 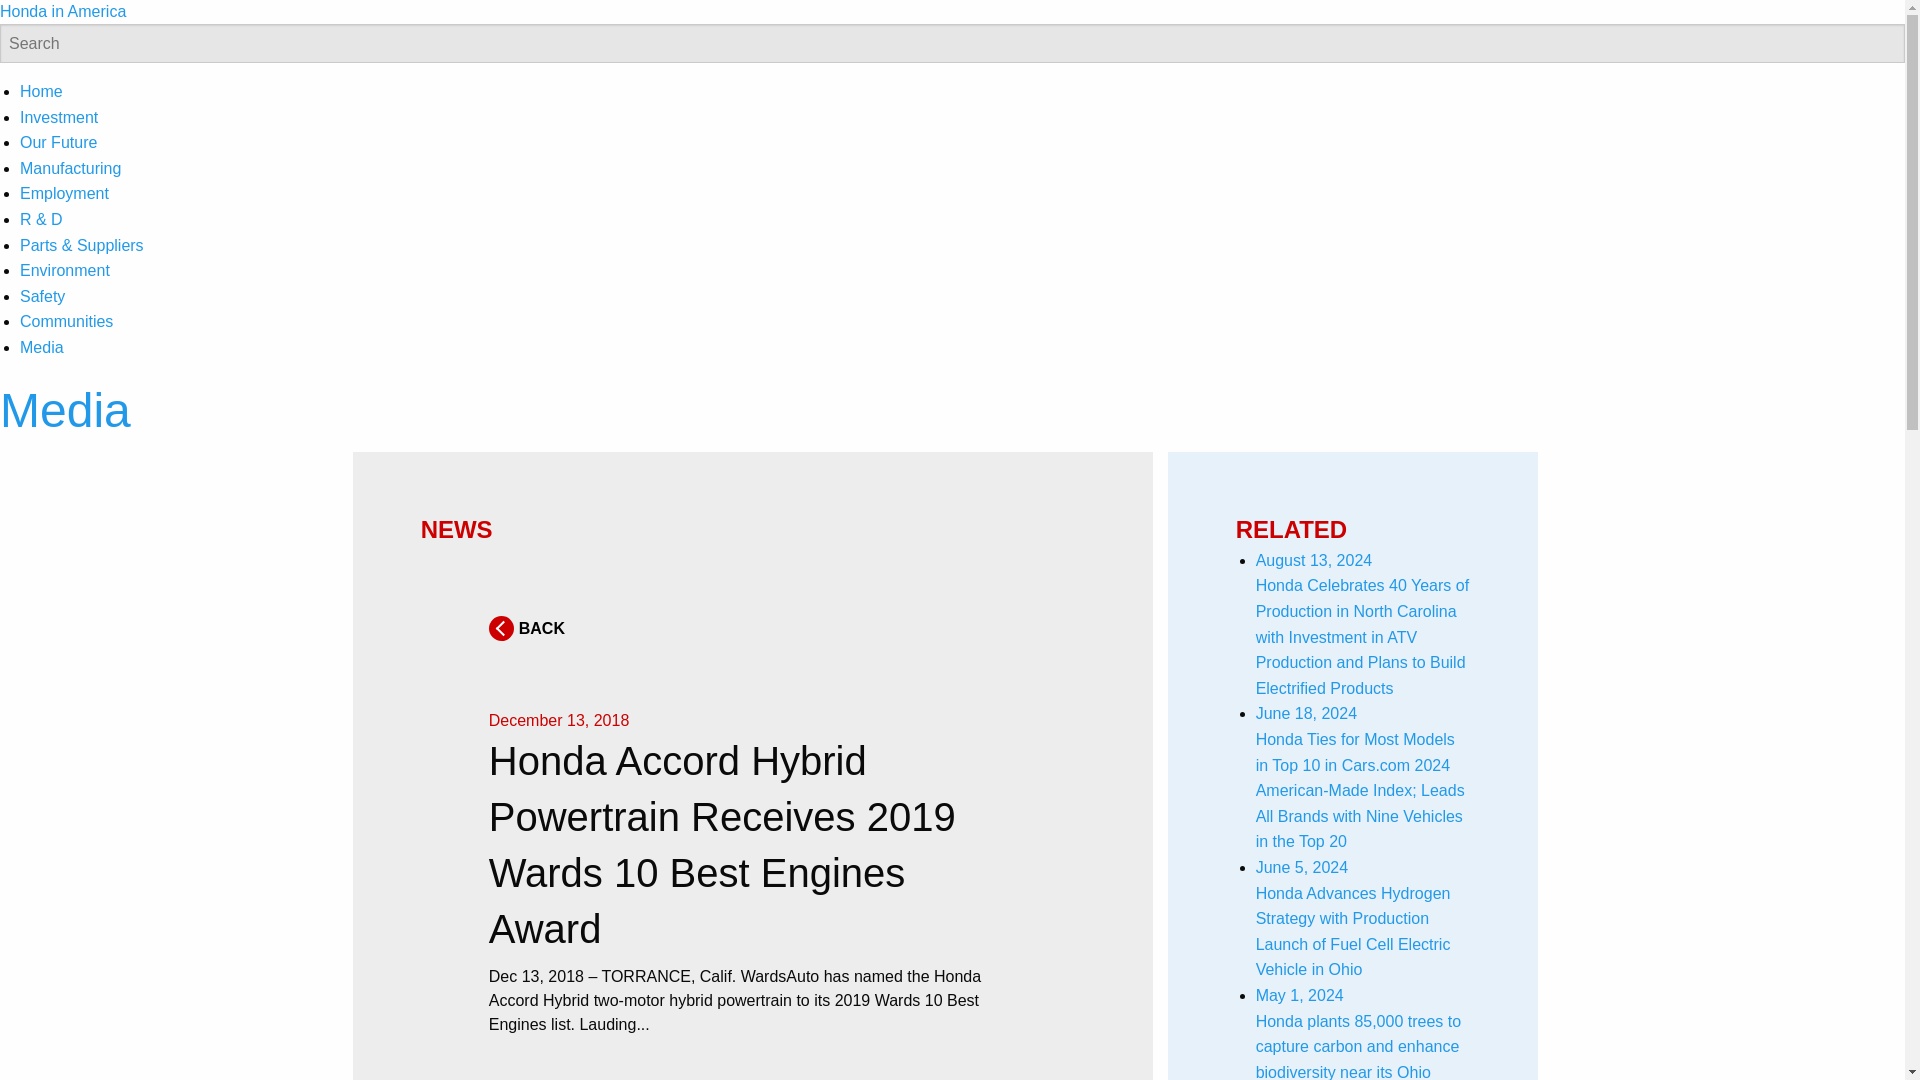 I want to click on Communities, so click(x=66, y=322).